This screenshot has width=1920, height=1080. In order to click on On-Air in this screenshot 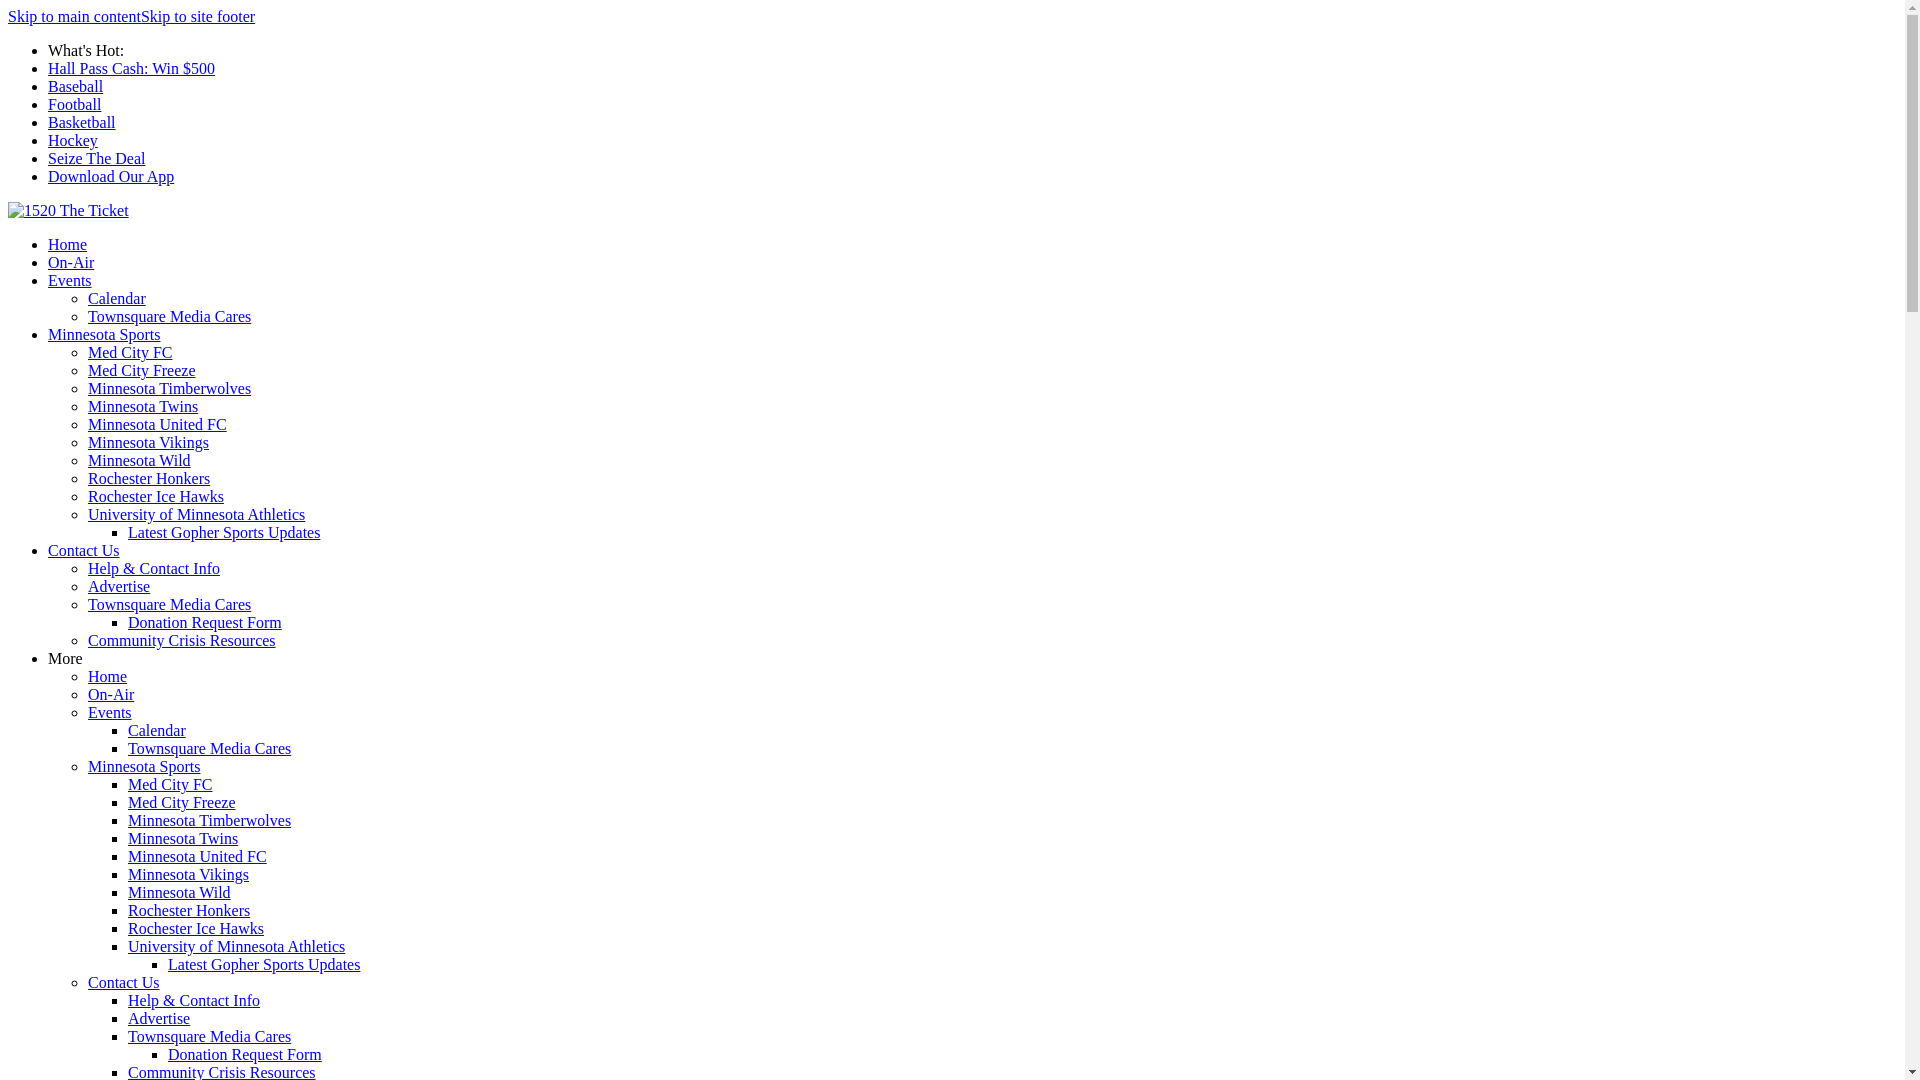, I will do `click(111, 694)`.